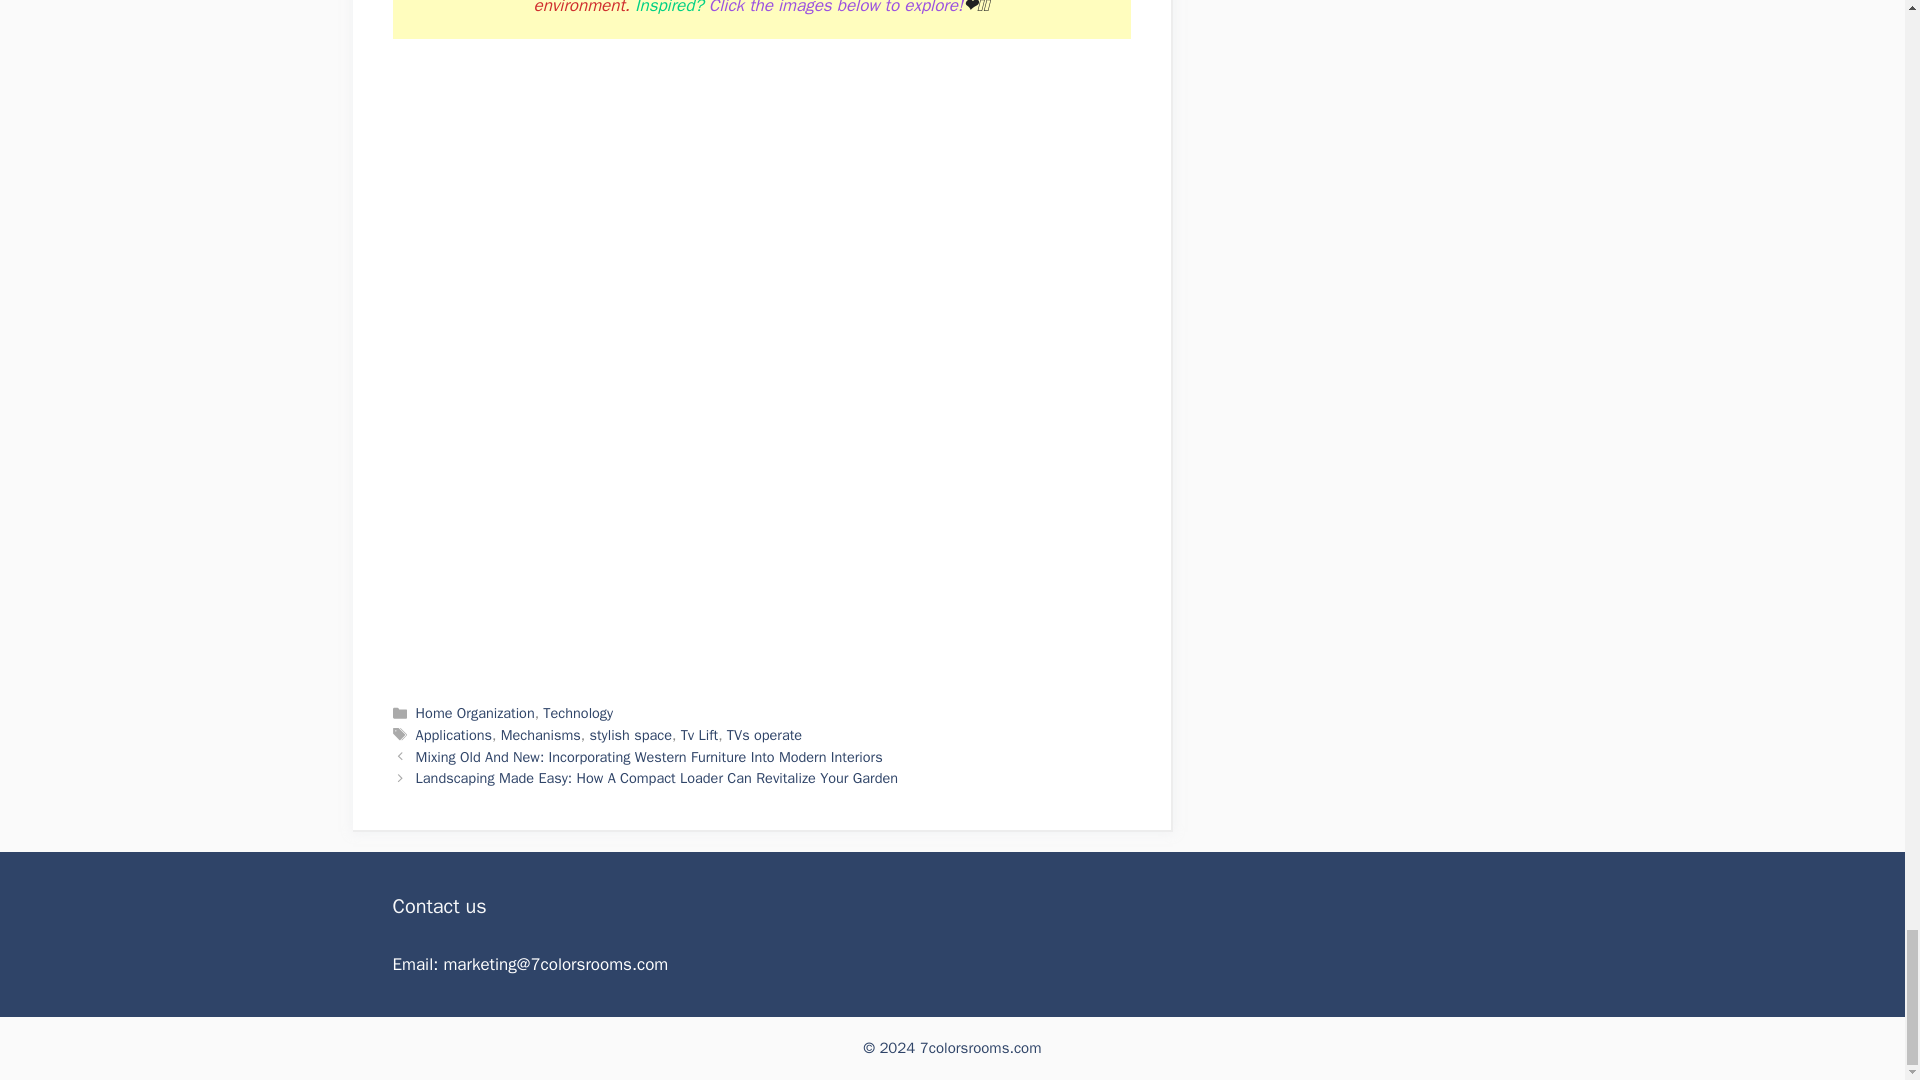 This screenshot has height=1080, width=1920. What do you see at coordinates (541, 734) in the screenshot?
I see `Mechanisms` at bounding box center [541, 734].